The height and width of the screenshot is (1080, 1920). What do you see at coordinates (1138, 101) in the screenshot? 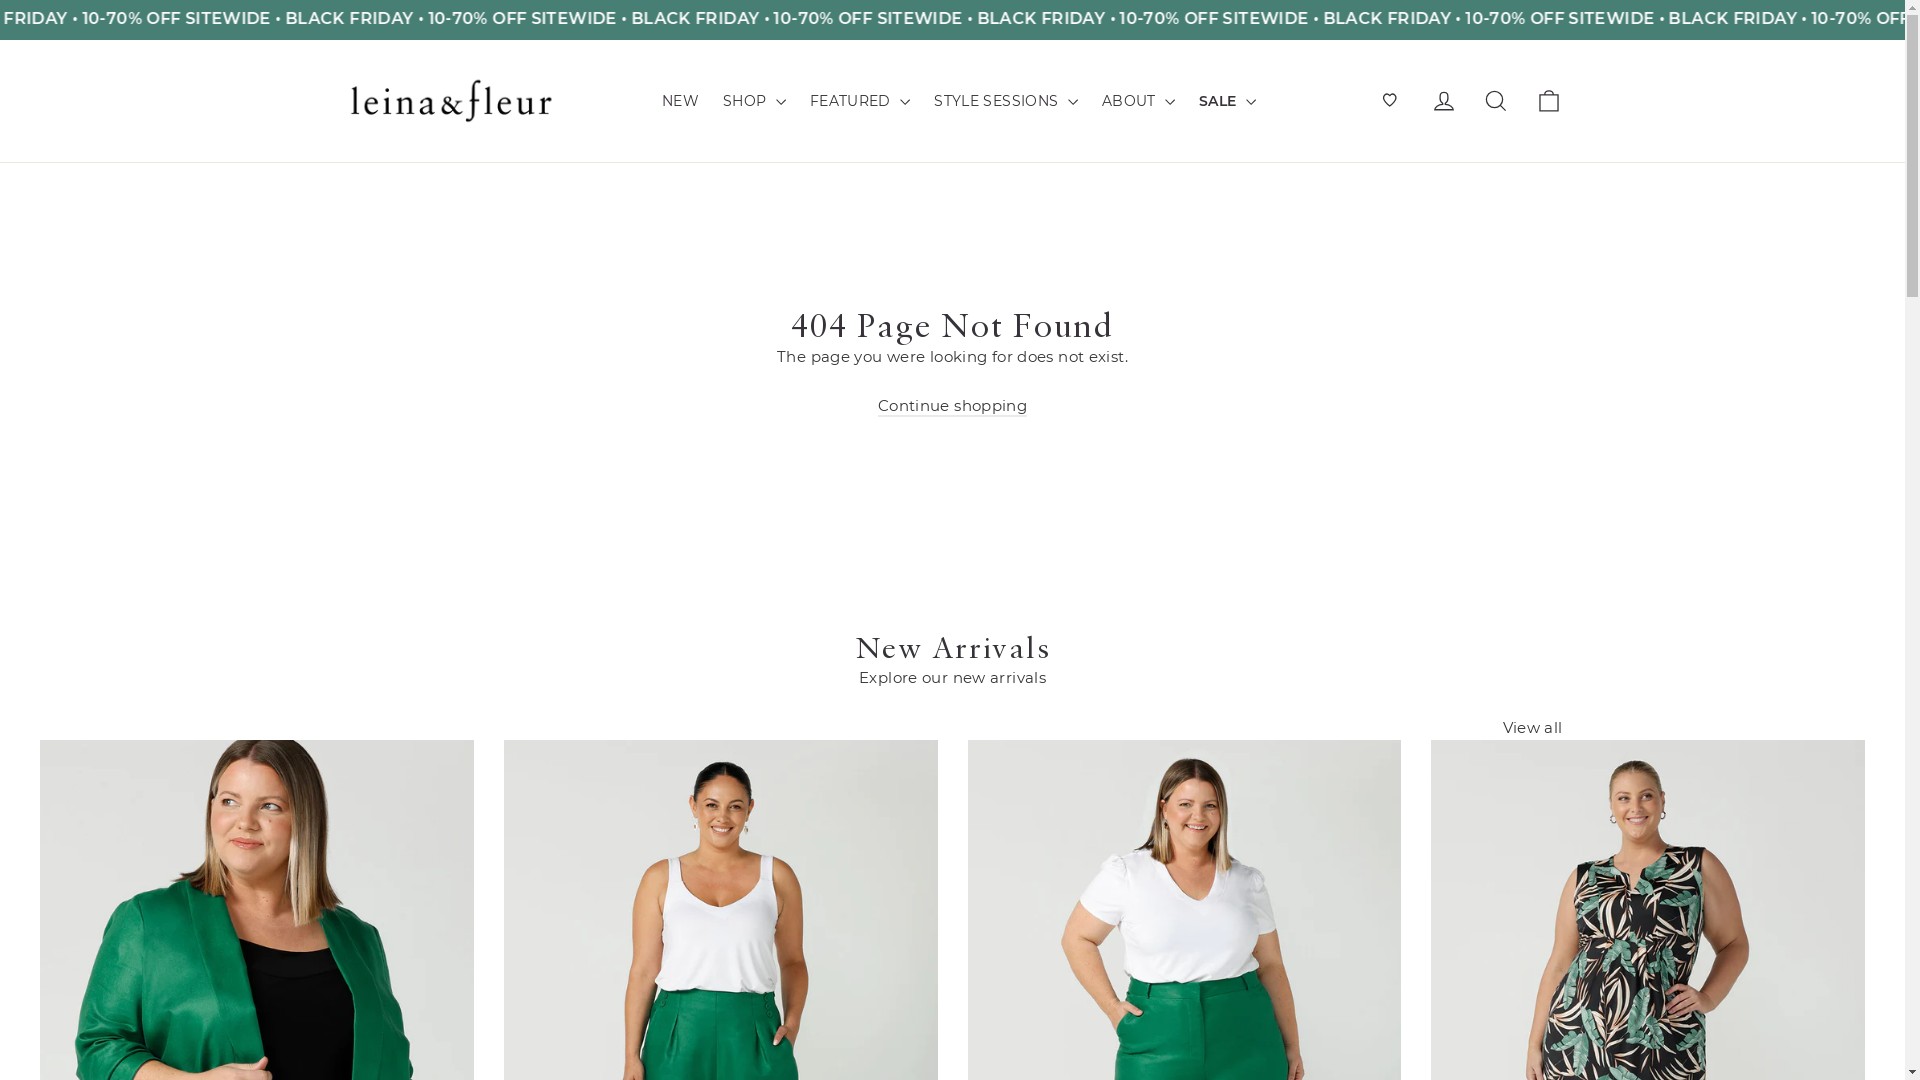
I see `ABOUT` at bounding box center [1138, 101].